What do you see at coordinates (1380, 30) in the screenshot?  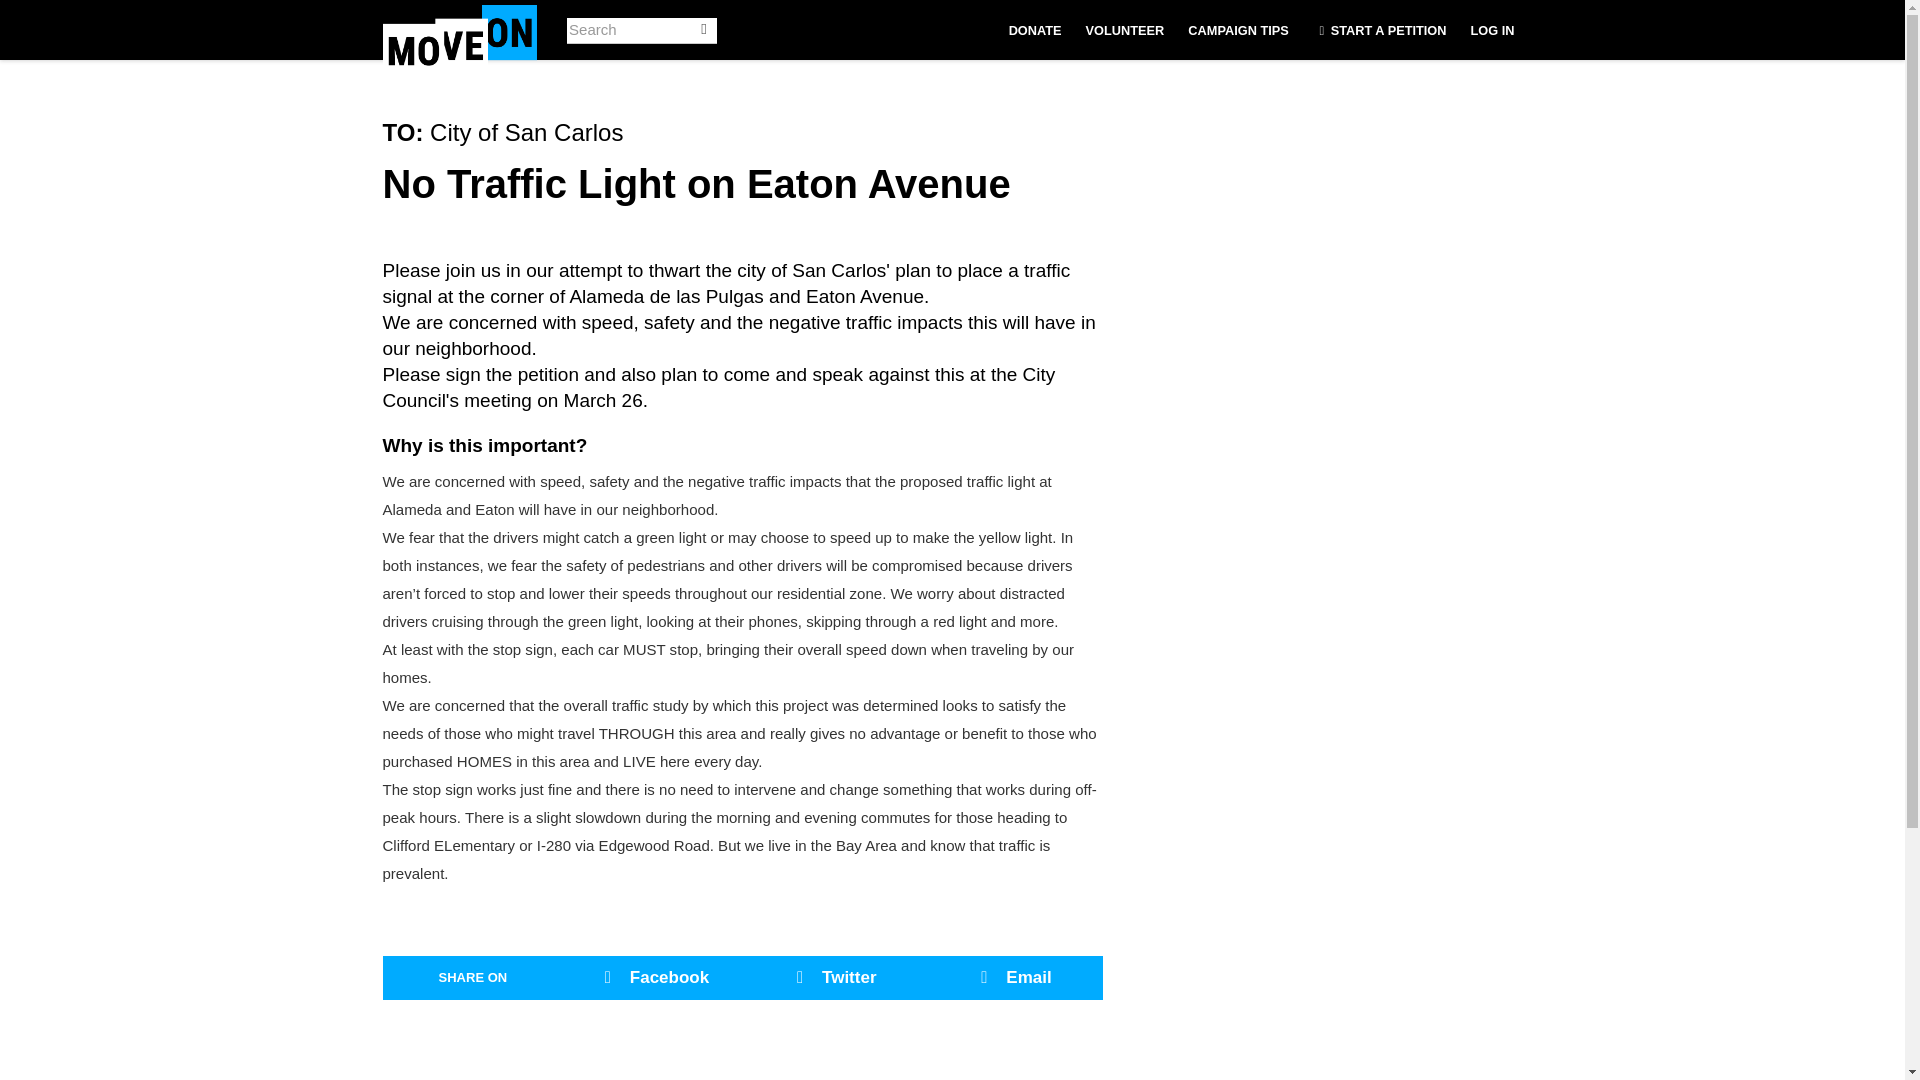 I see `START A PETITION` at bounding box center [1380, 30].